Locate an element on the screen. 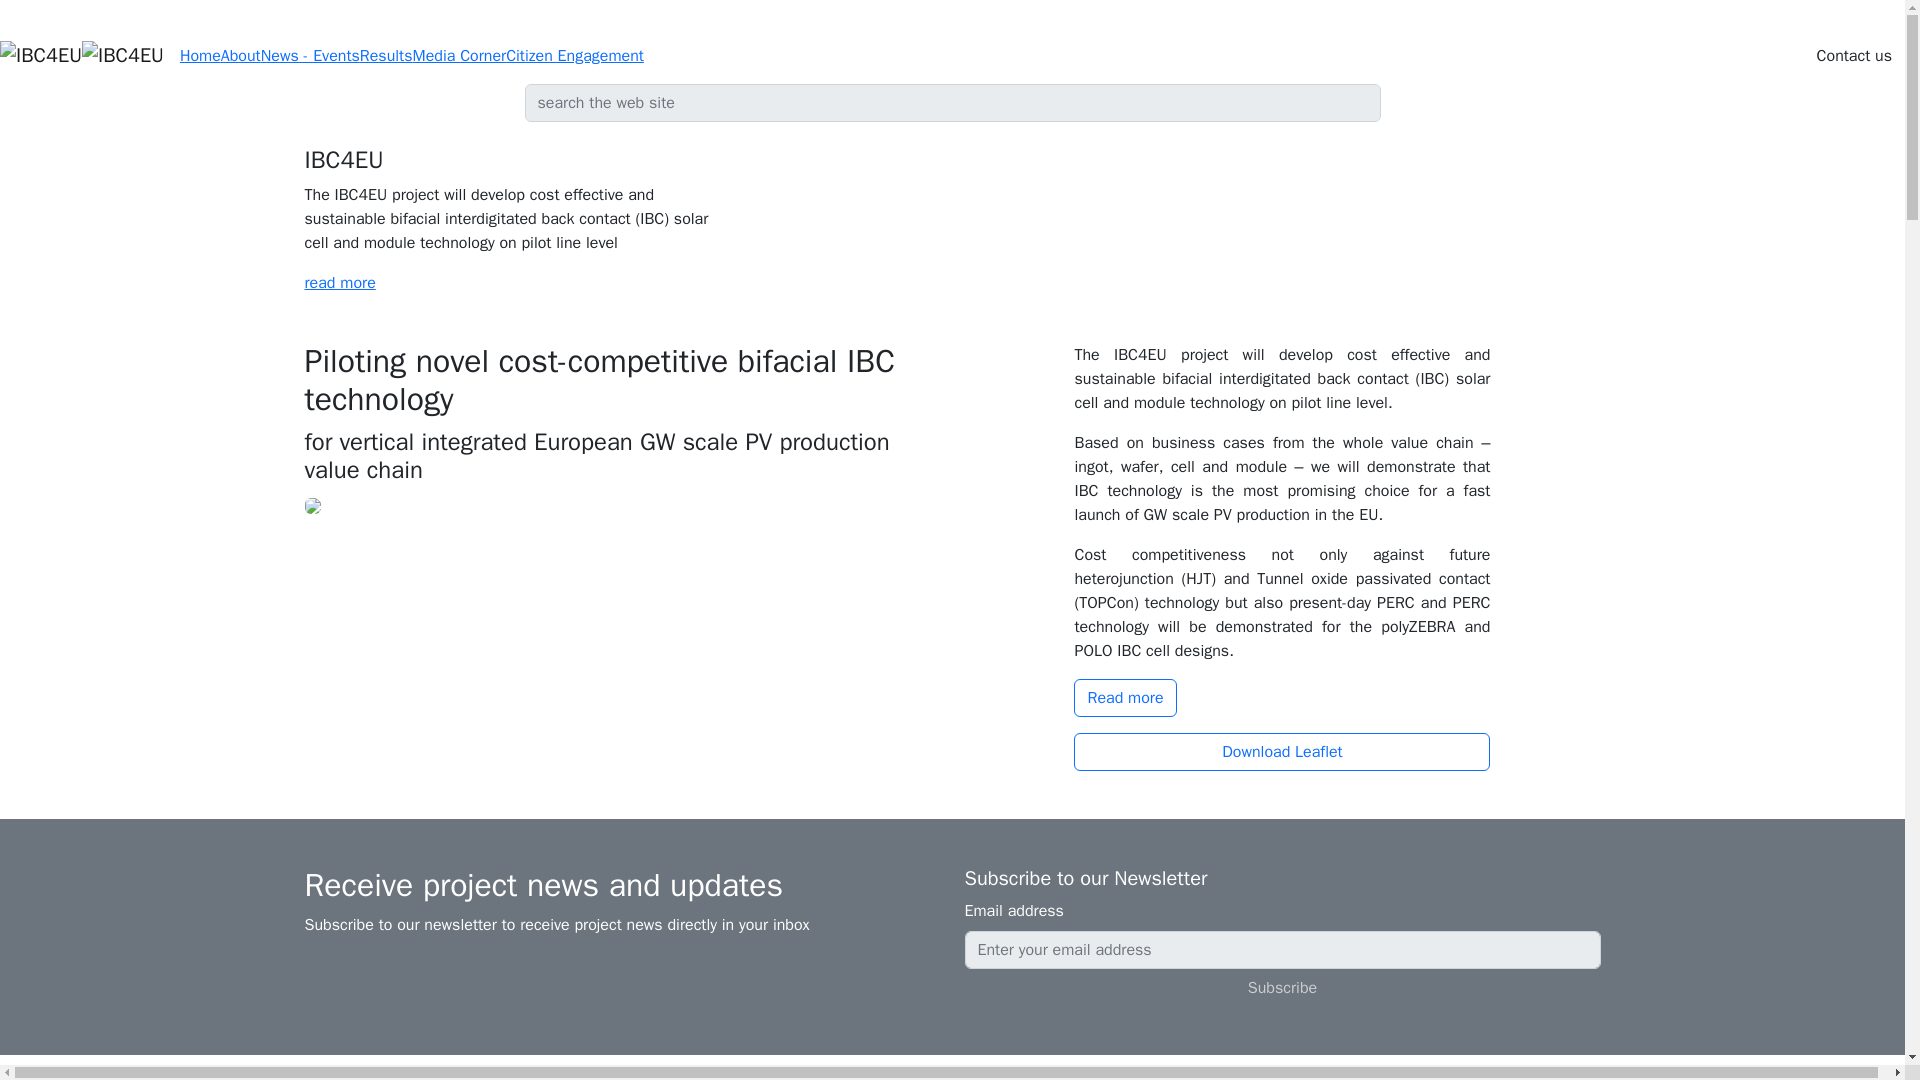  read more is located at coordinates (338, 282).